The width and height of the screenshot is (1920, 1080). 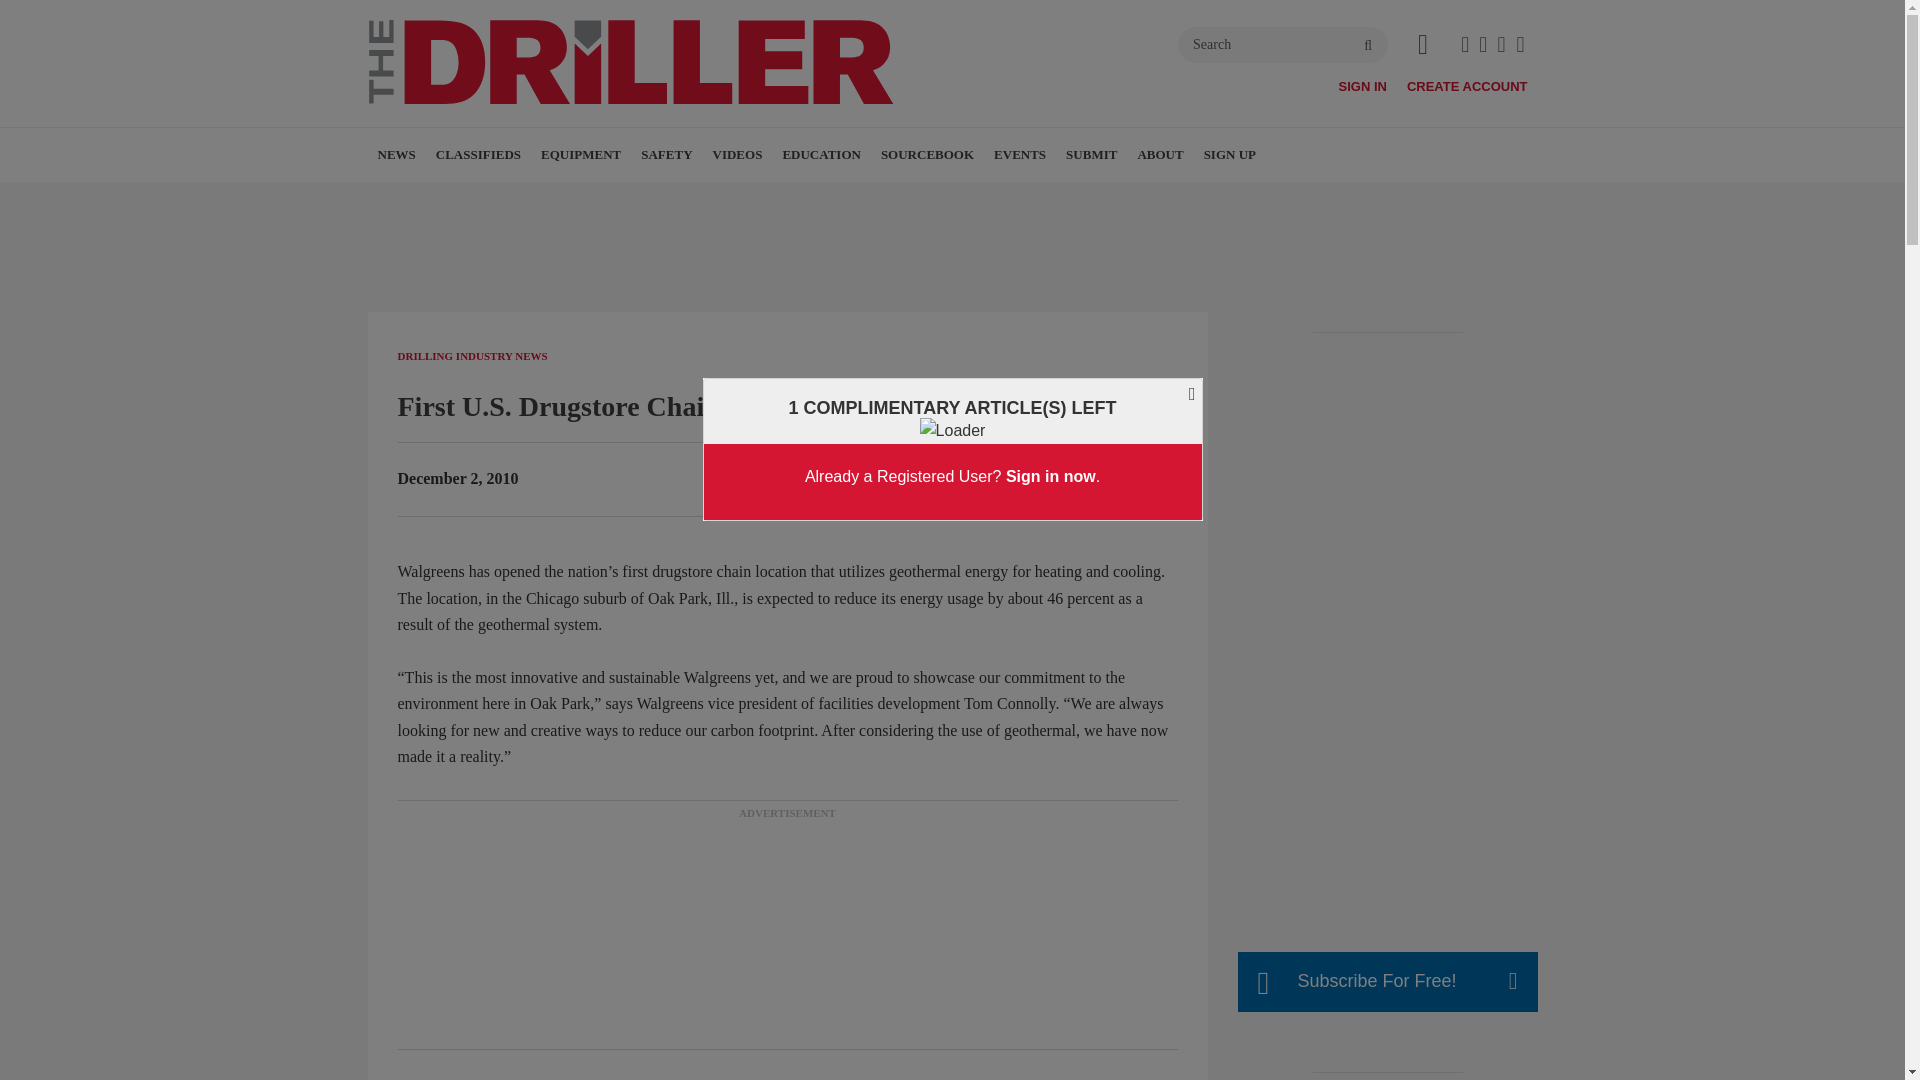 What do you see at coordinates (666, 198) in the screenshot?
I see `CONSUMABLES` at bounding box center [666, 198].